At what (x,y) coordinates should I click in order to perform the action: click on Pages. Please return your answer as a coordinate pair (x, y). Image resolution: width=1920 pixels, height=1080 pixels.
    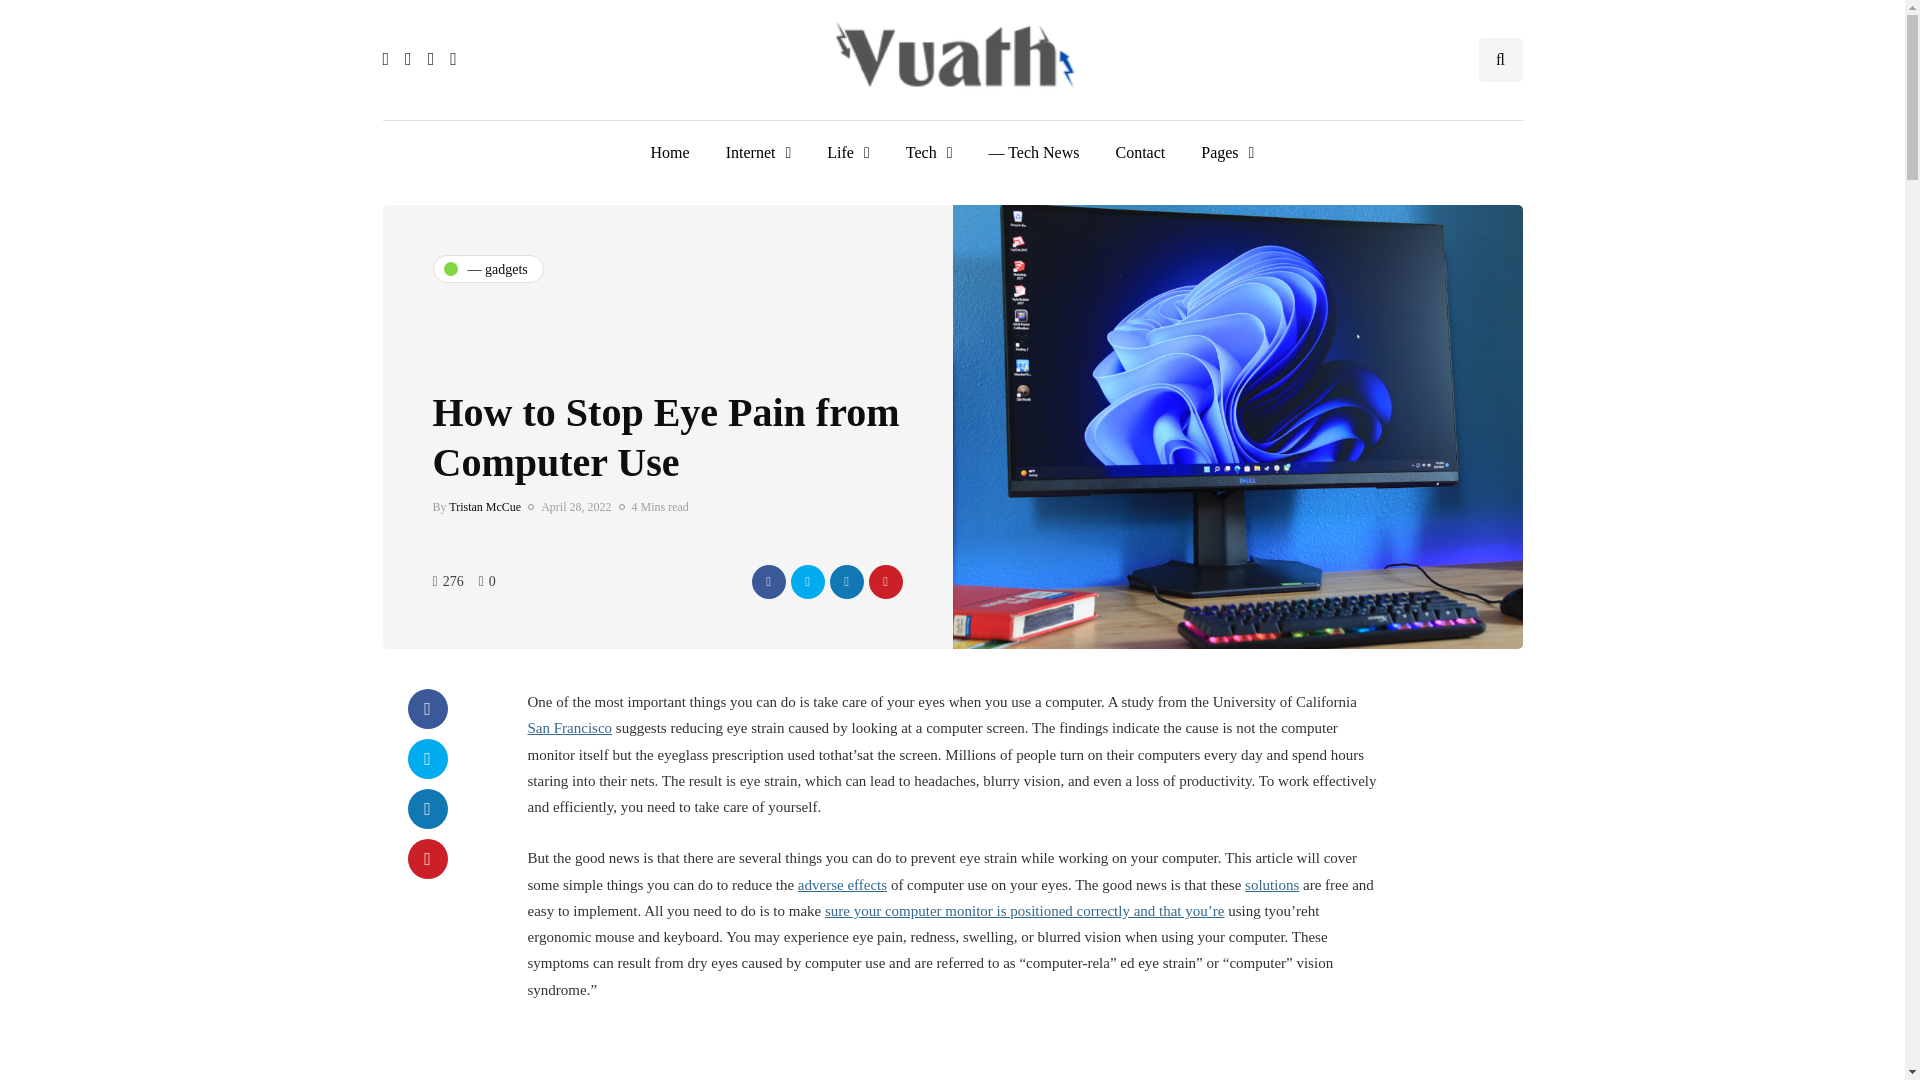
    Looking at the image, I should click on (1226, 152).